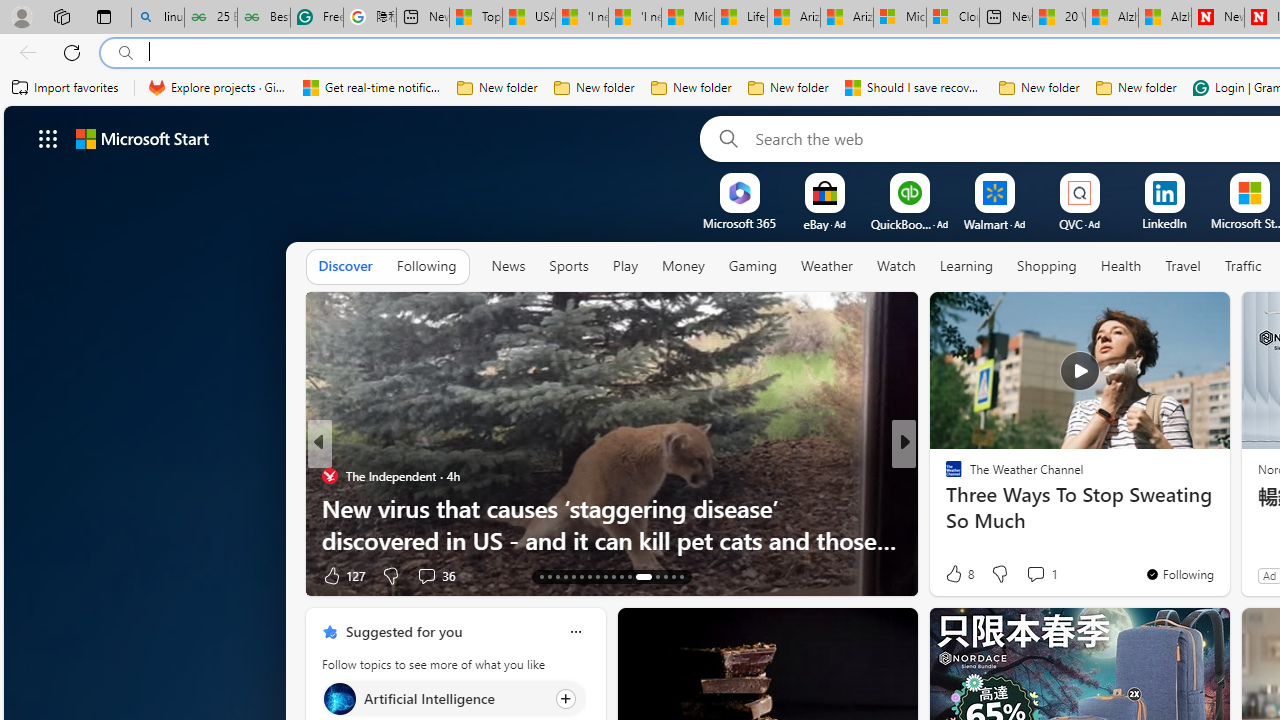 The height and width of the screenshot is (720, 1280). What do you see at coordinates (588, 576) in the screenshot?
I see `AutomationID: tab-19` at bounding box center [588, 576].